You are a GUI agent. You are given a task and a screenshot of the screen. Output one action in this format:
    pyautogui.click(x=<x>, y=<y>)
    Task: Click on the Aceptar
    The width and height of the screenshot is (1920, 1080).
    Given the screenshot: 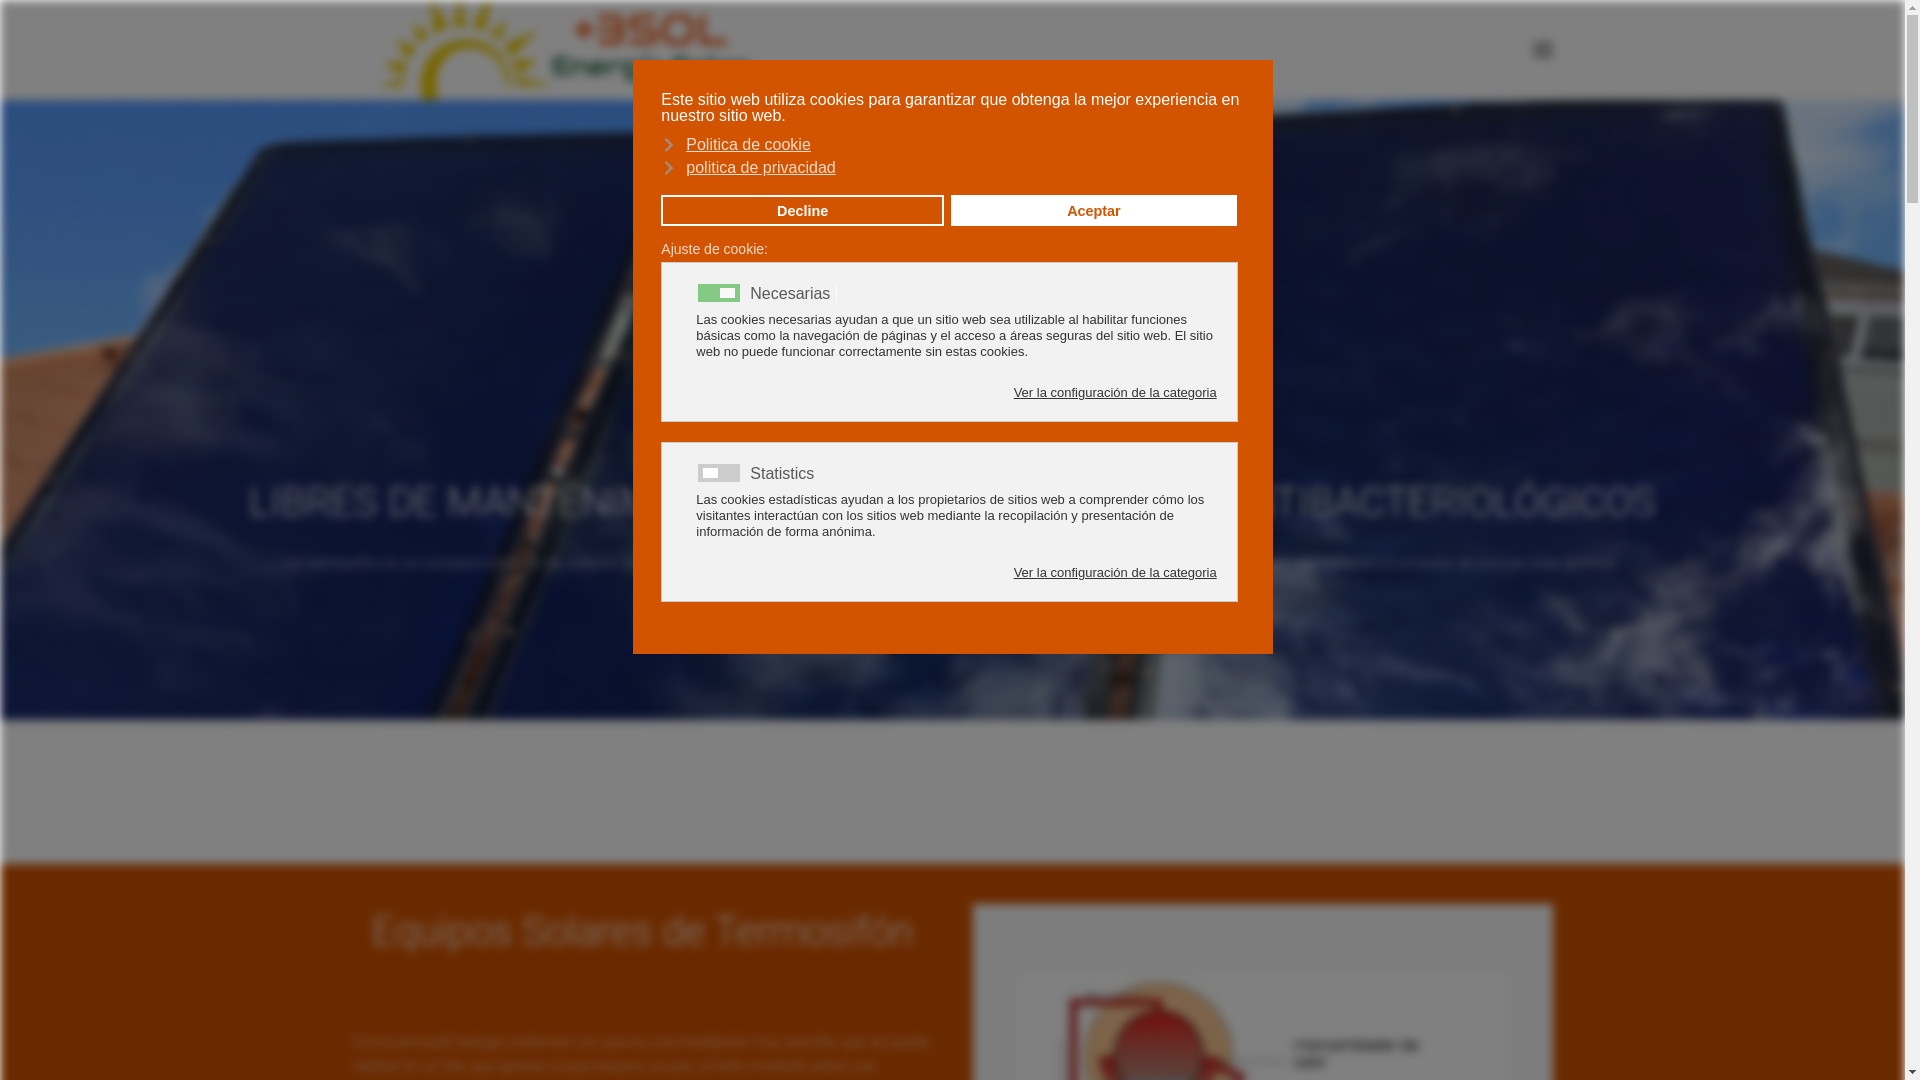 What is the action you would take?
    pyautogui.click(x=1094, y=211)
    